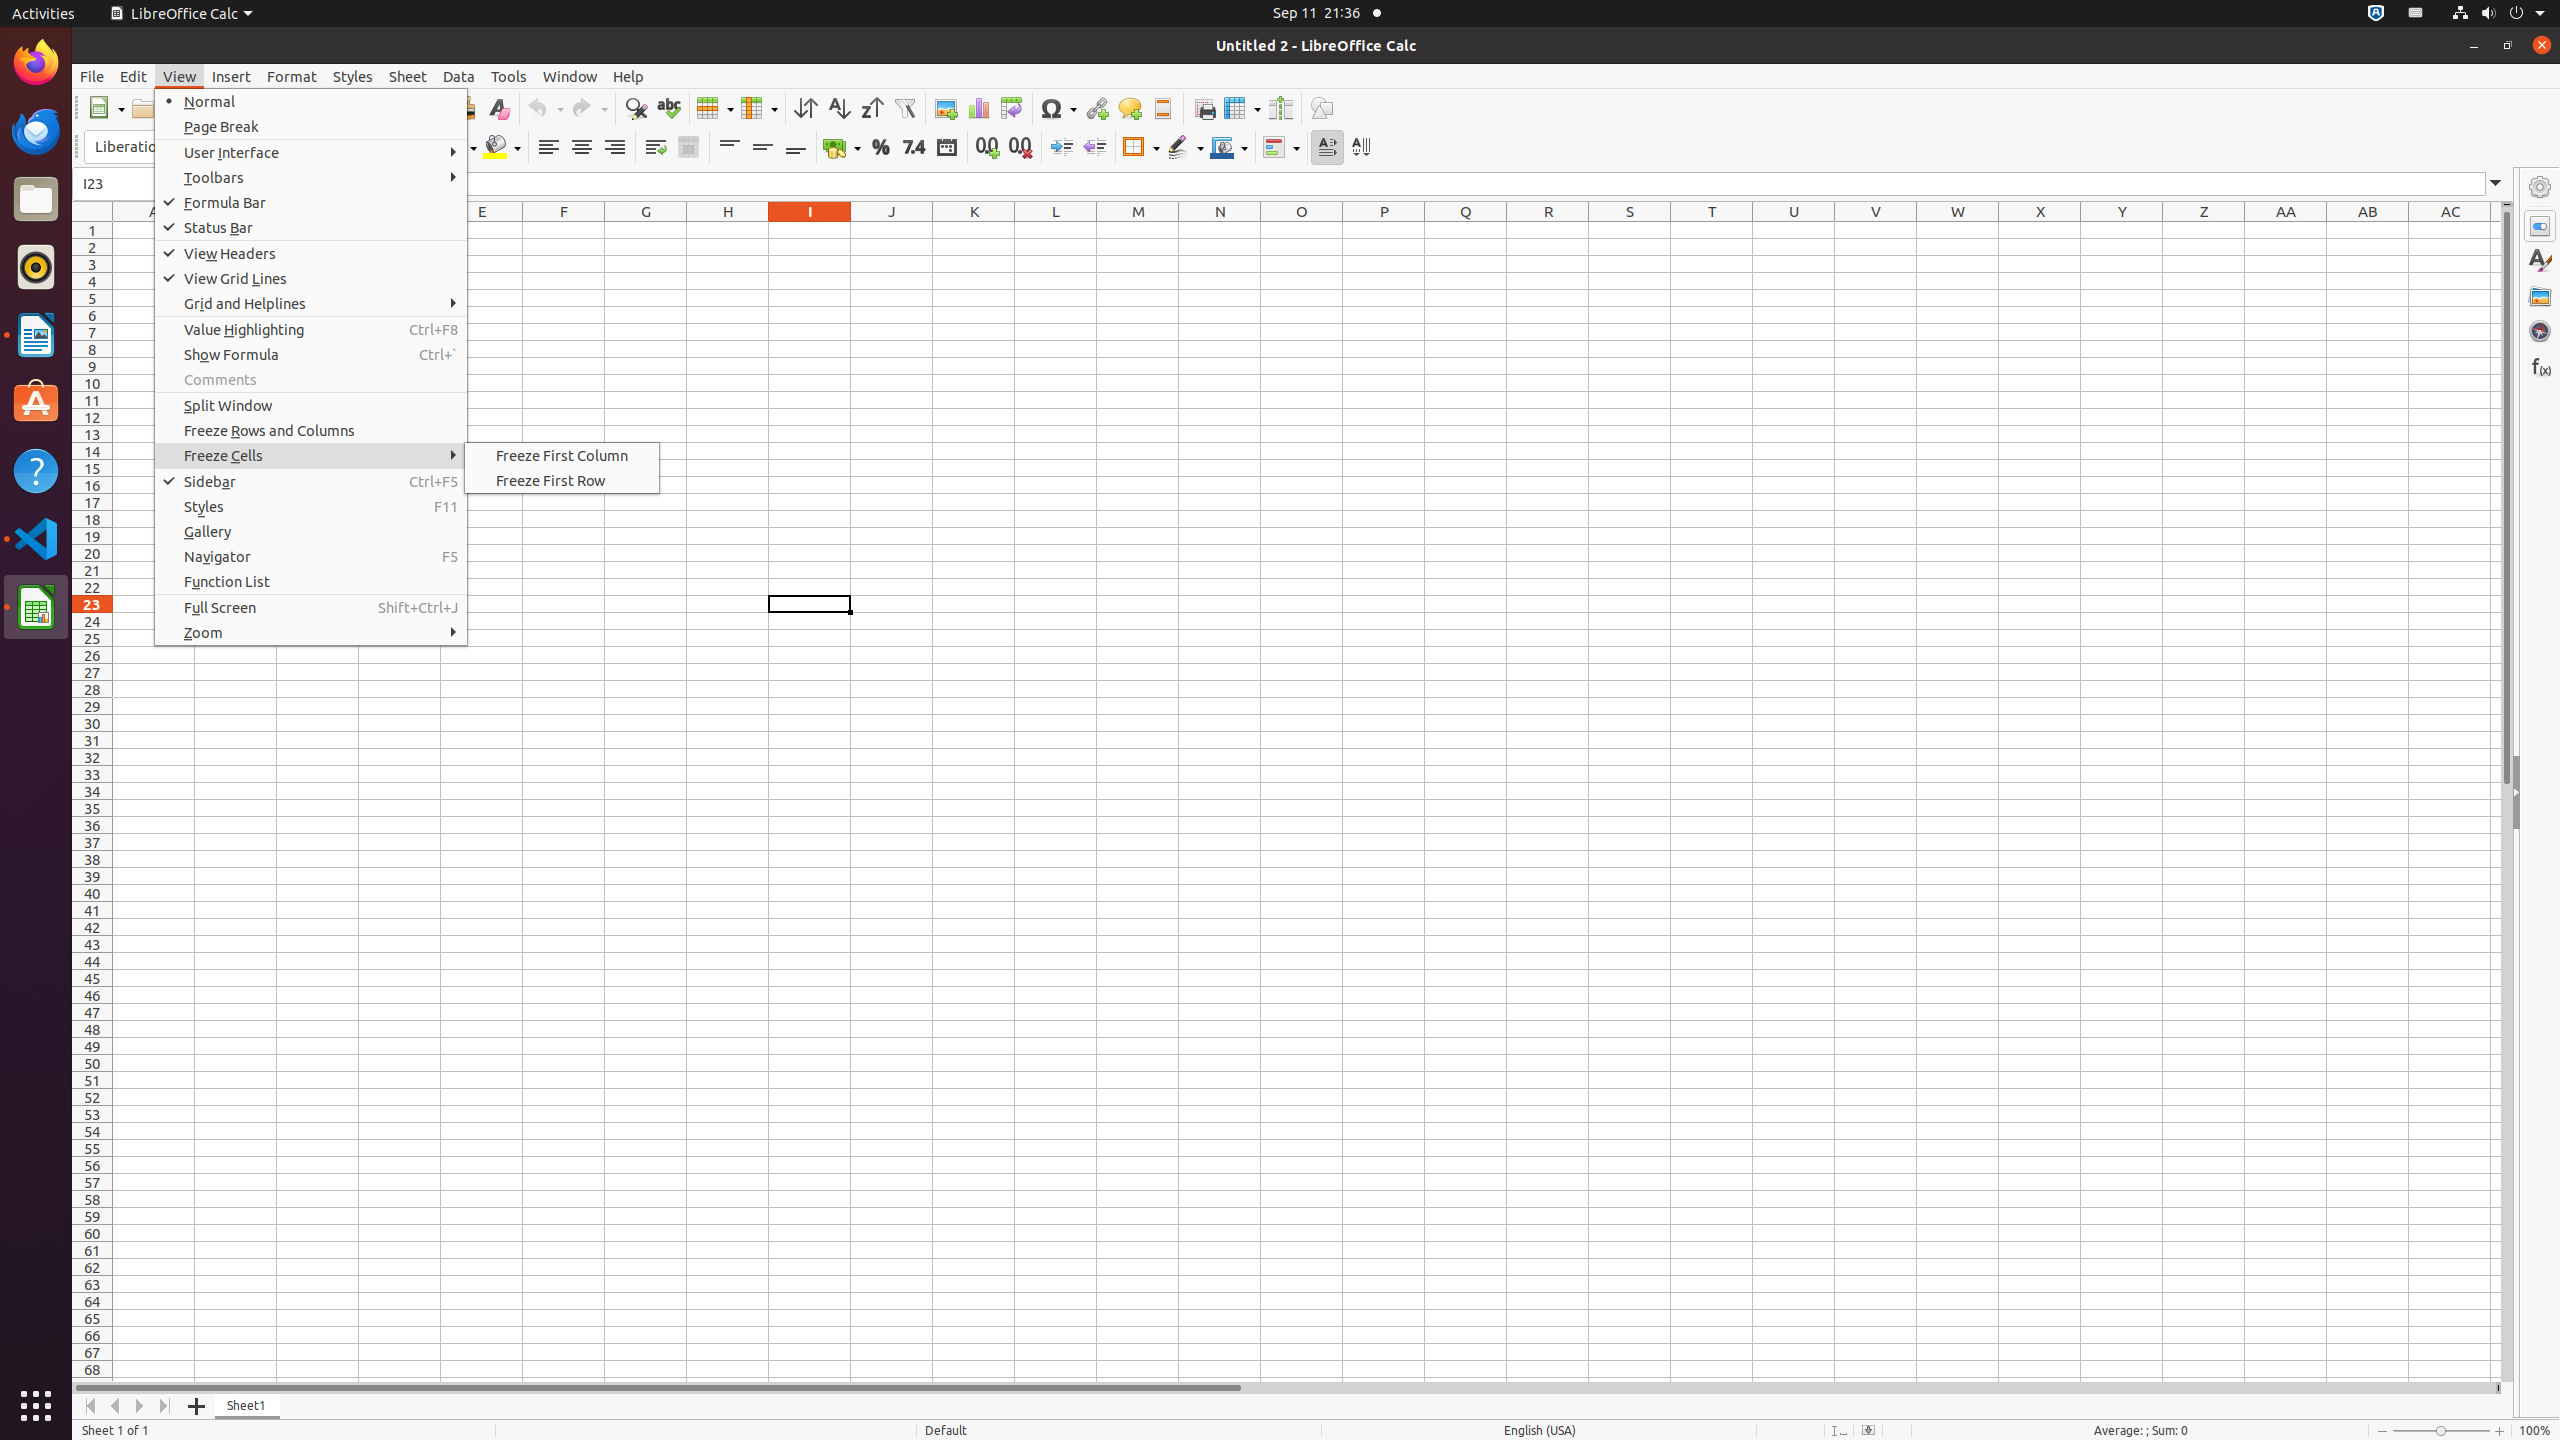 The image size is (2560, 1440). What do you see at coordinates (1360, 148) in the screenshot?
I see `Text direction from top to bottom` at bounding box center [1360, 148].